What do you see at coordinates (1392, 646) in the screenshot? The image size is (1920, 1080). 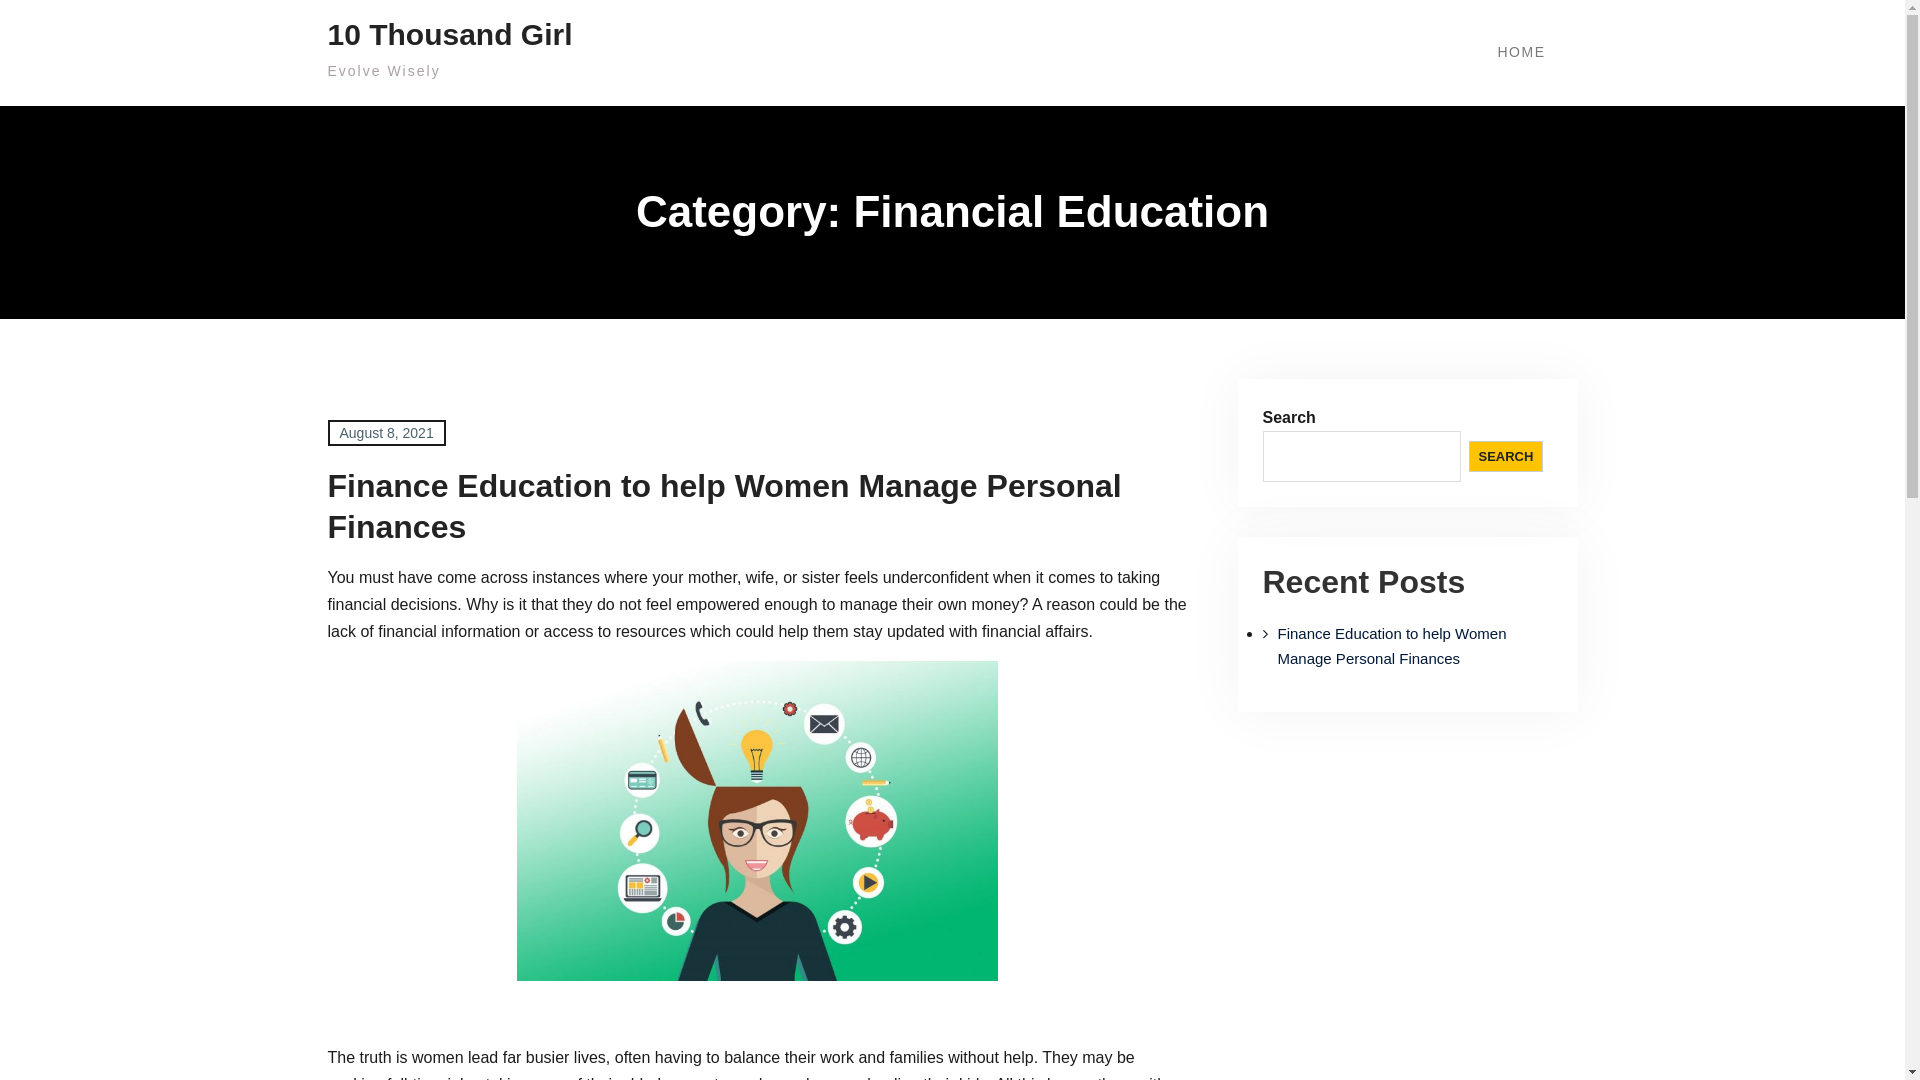 I see `Finance Education to help Women Manage Personal Finances` at bounding box center [1392, 646].